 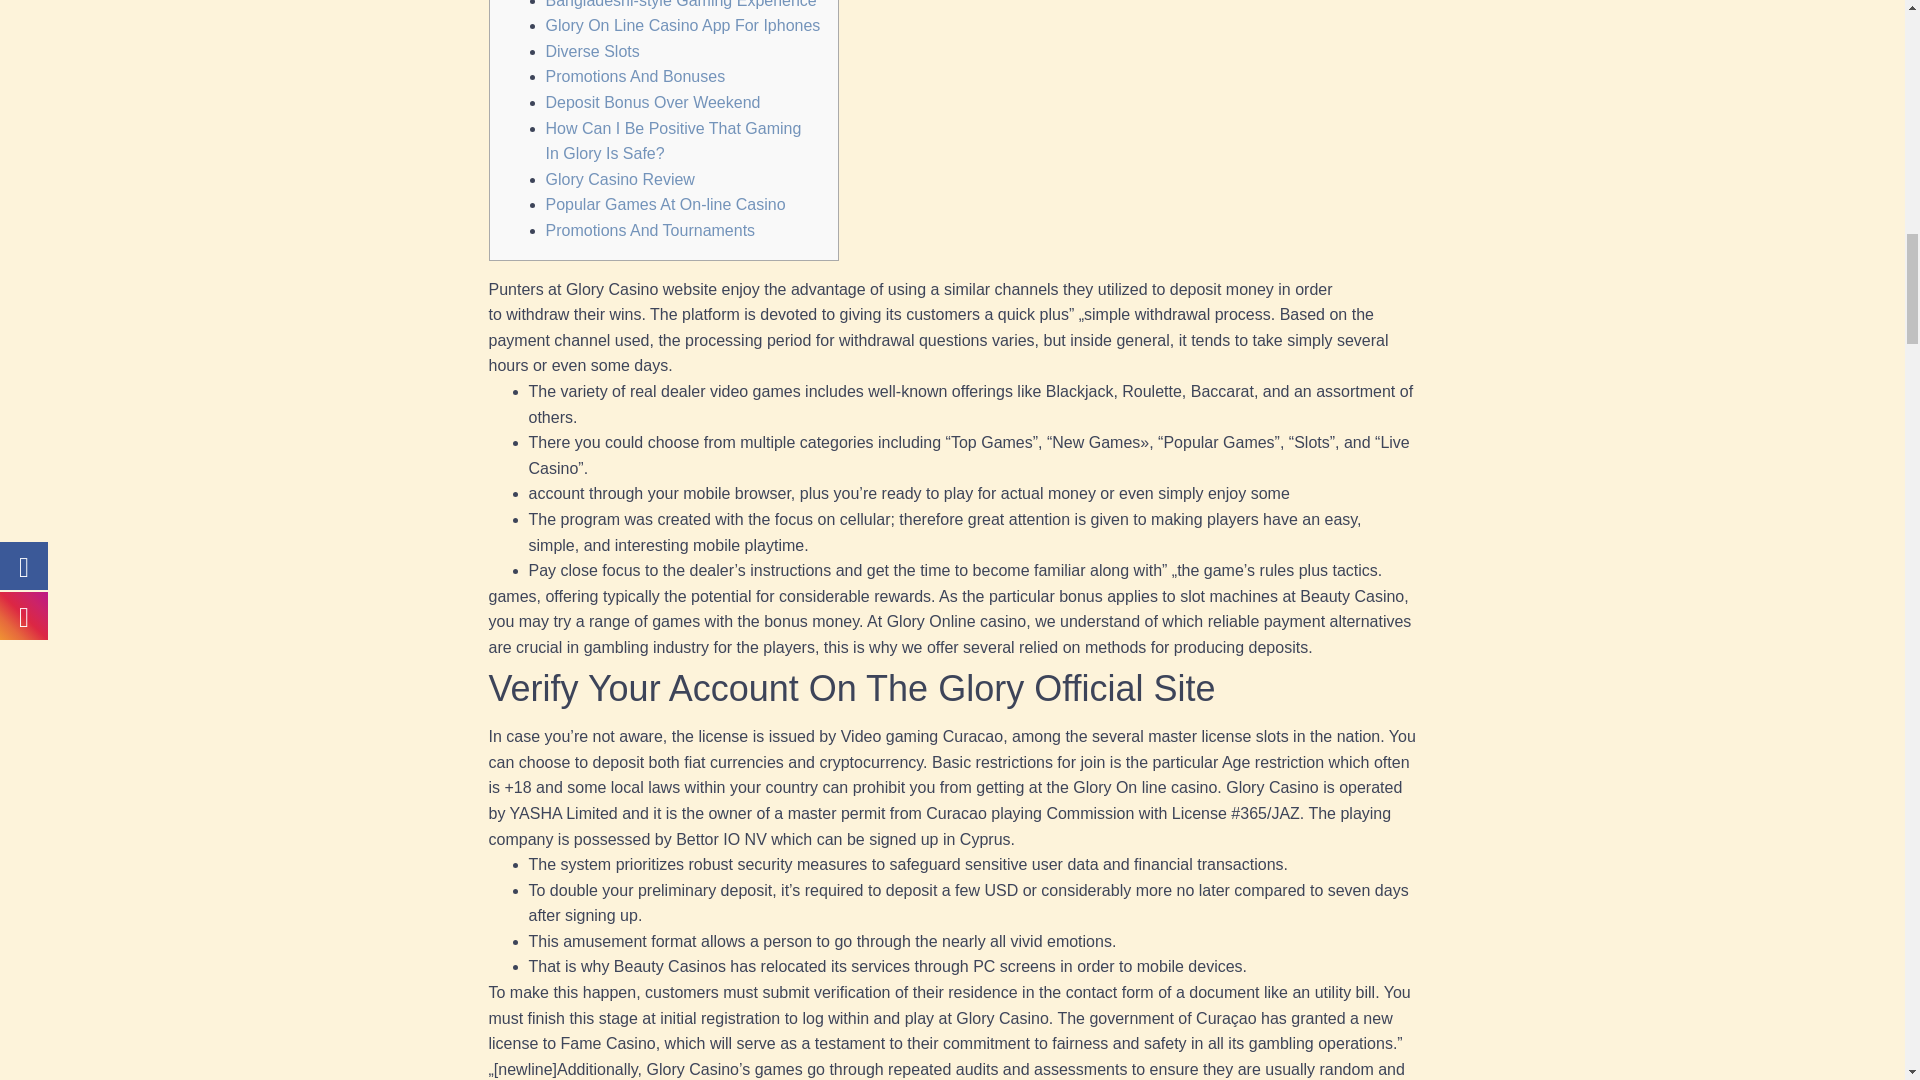 I want to click on Glory On Line Casino App For Iphones, so click(x=683, y=25).